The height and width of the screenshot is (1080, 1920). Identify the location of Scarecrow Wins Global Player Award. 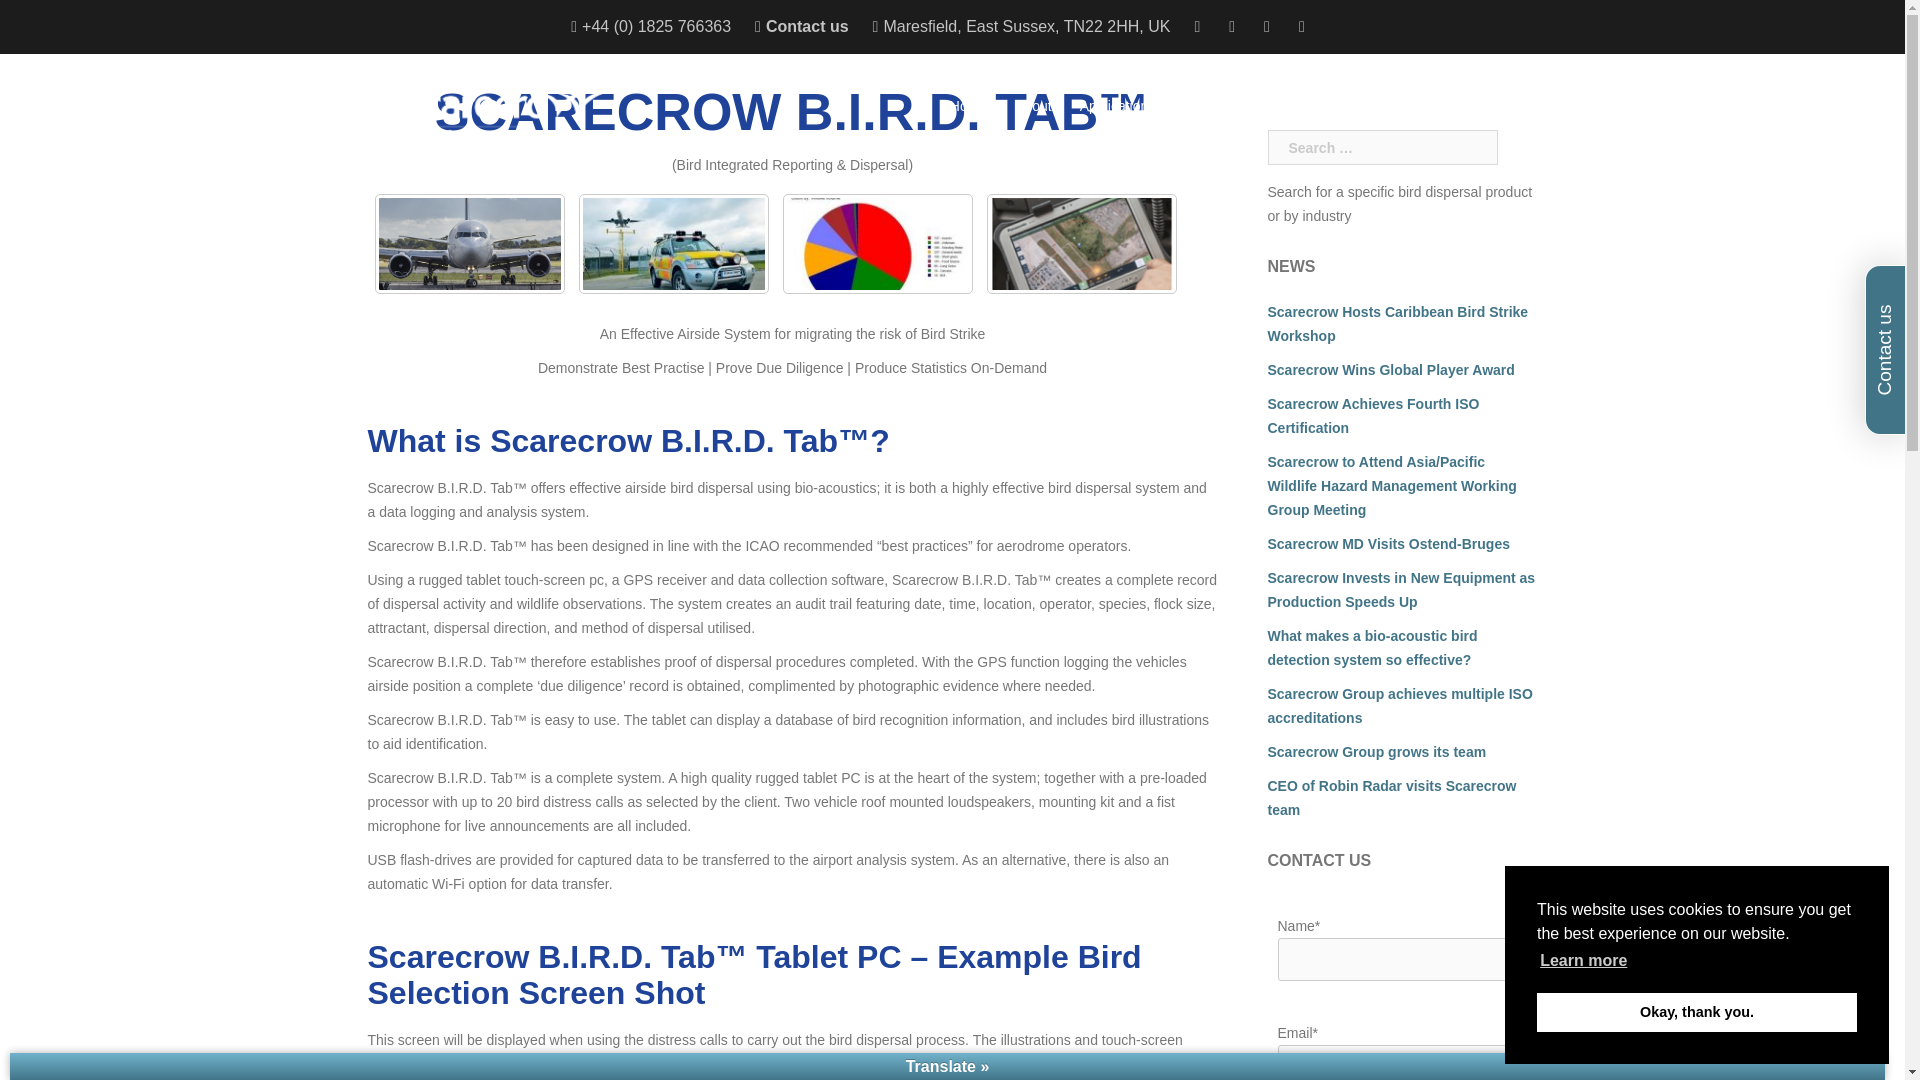
(1390, 370).